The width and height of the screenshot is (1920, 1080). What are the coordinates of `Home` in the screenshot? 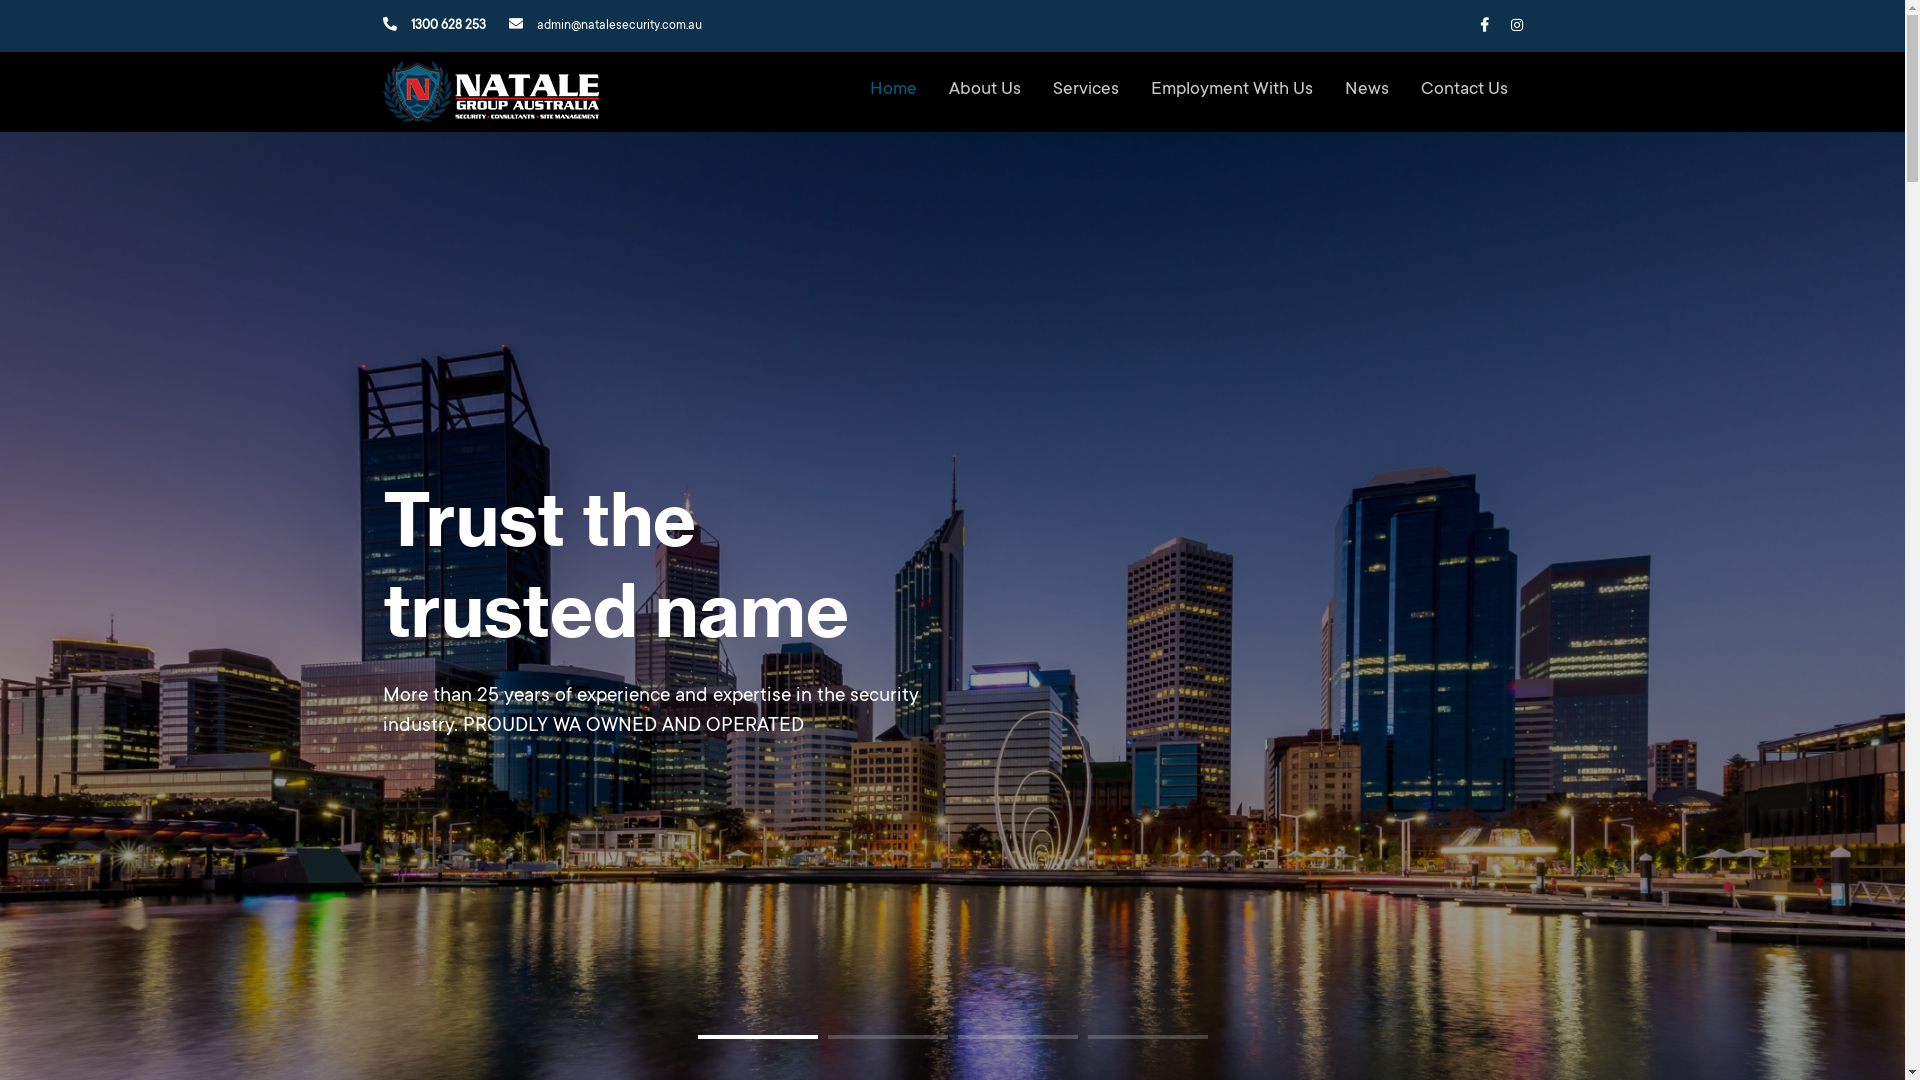 It's located at (894, 90).